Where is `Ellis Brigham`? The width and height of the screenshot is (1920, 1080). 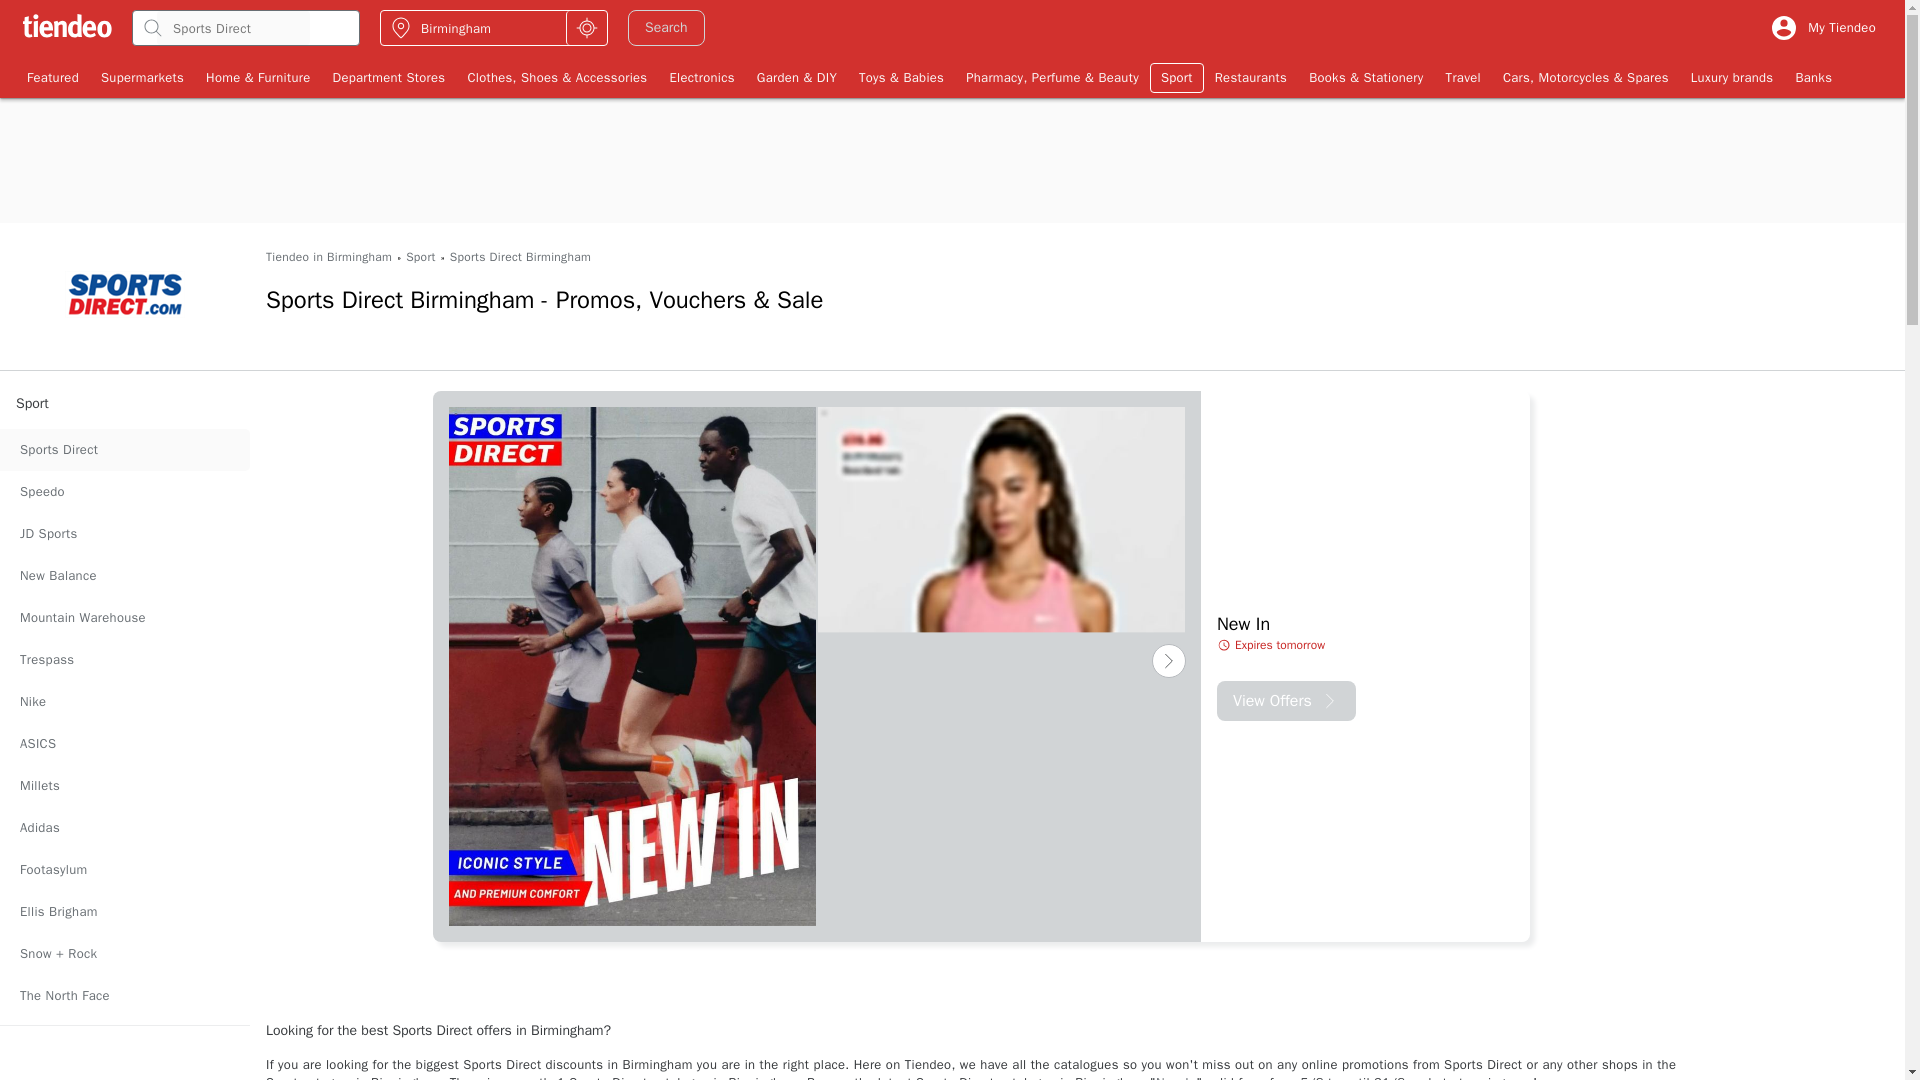 Ellis Brigham is located at coordinates (124, 912).